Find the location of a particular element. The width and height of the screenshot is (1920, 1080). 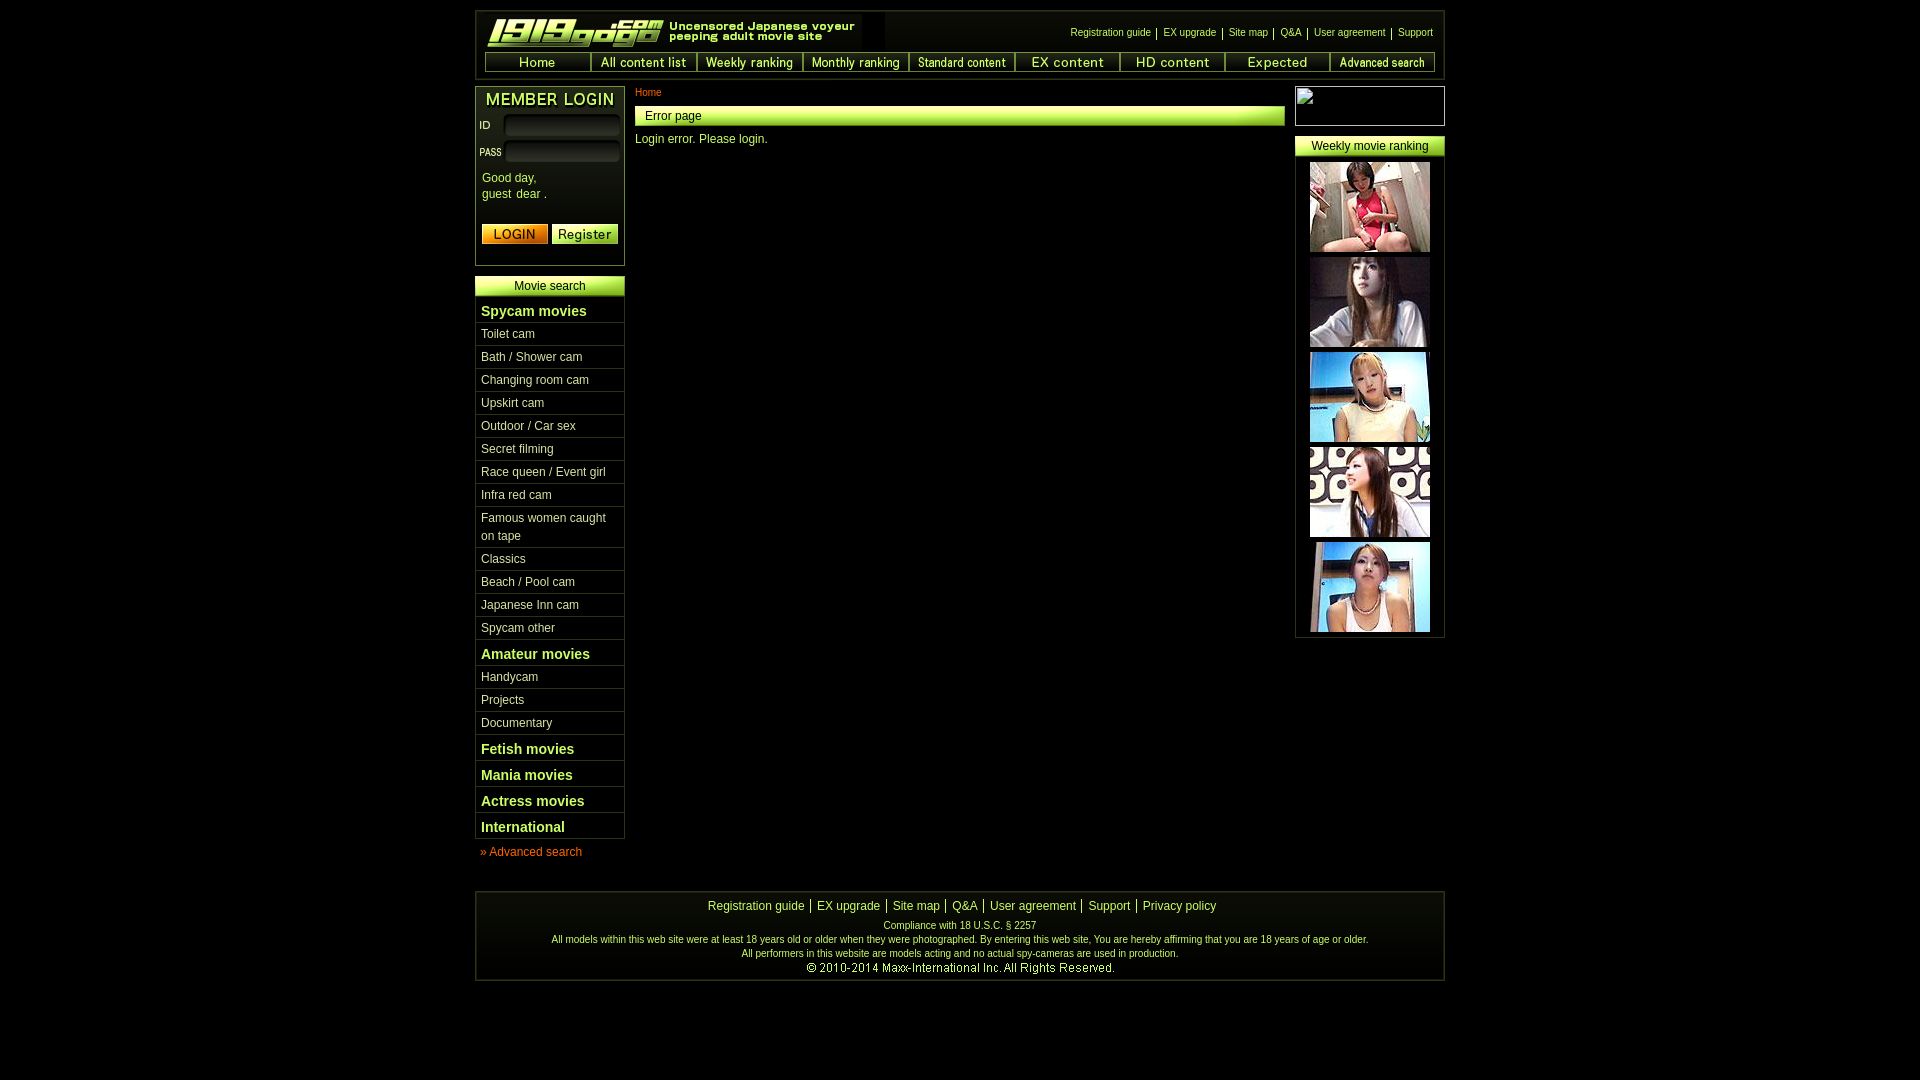

Expected is located at coordinates (1278, 62).